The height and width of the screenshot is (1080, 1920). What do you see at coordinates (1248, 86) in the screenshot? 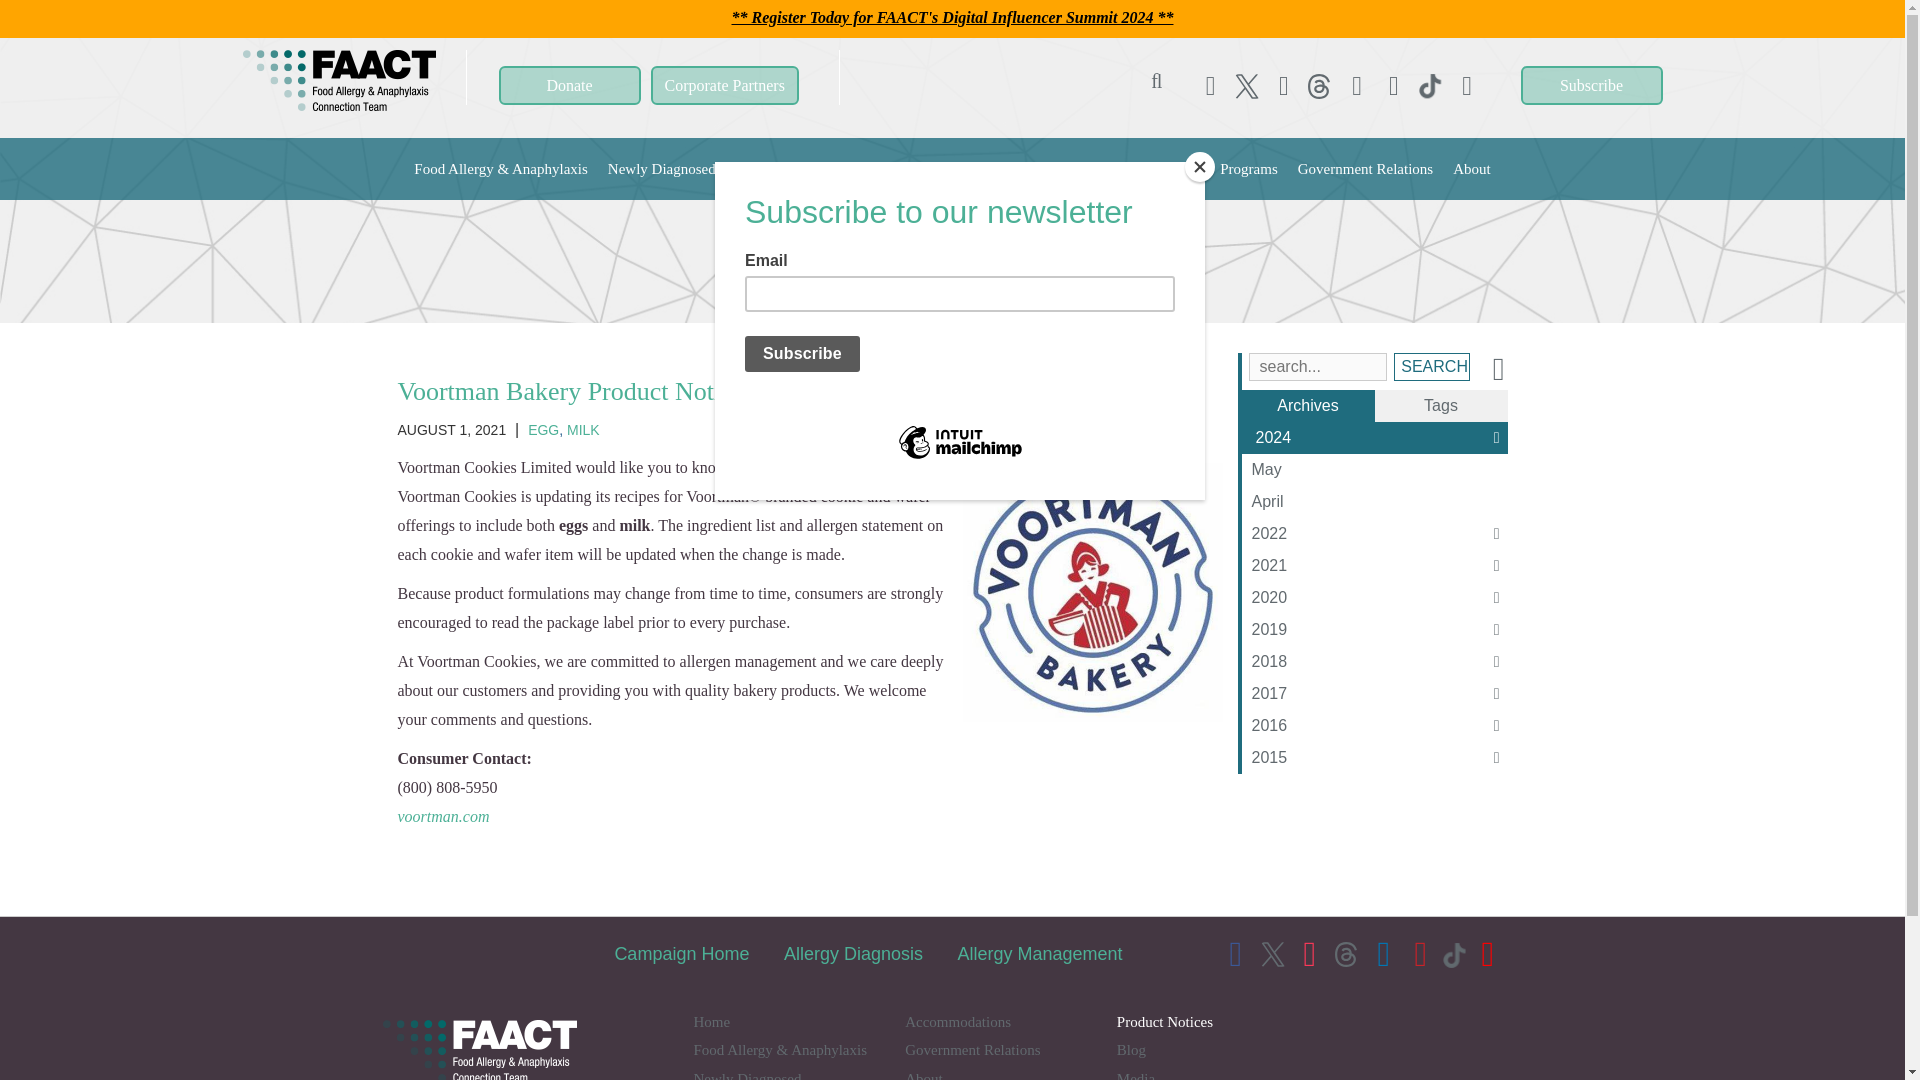
I see `visit our twitter page` at bounding box center [1248, 86].